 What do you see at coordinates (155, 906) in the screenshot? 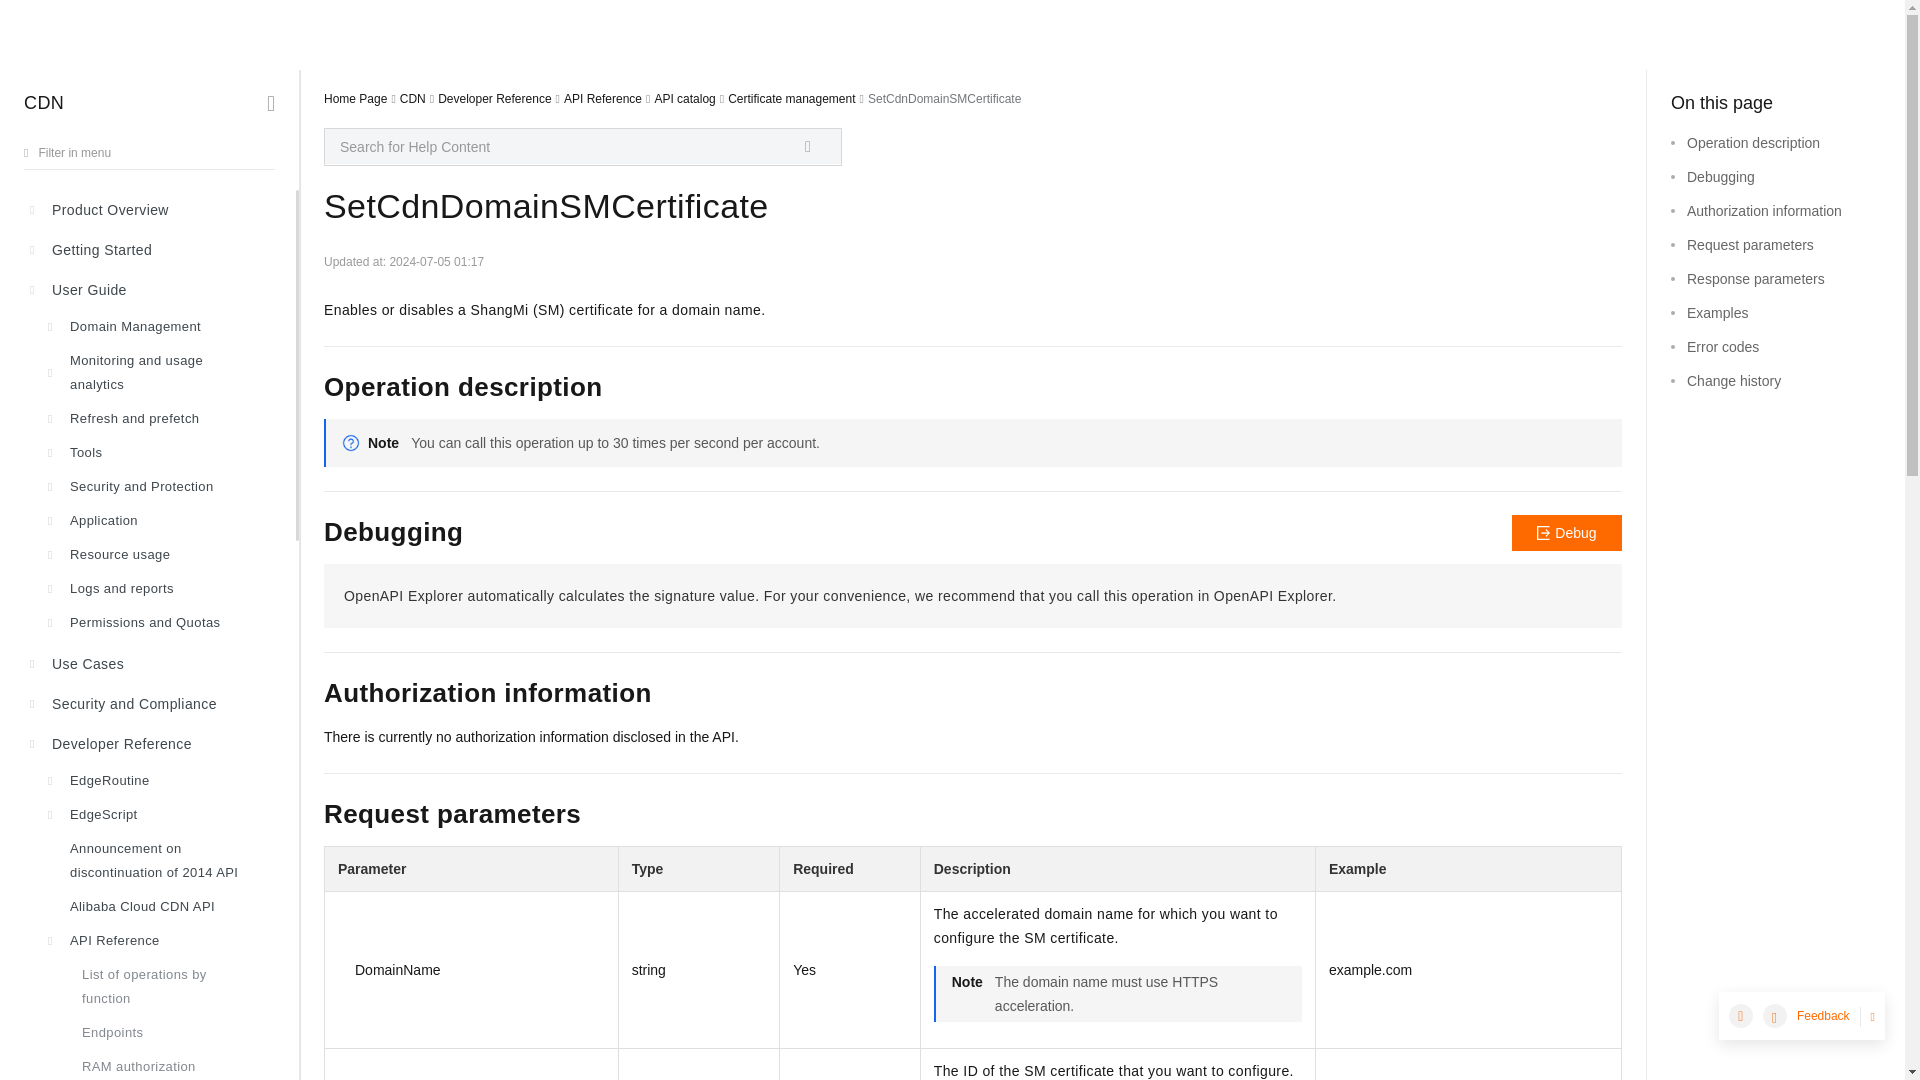
I see `Alibaba Cloud CDN API` at bounding box center [155, 906].